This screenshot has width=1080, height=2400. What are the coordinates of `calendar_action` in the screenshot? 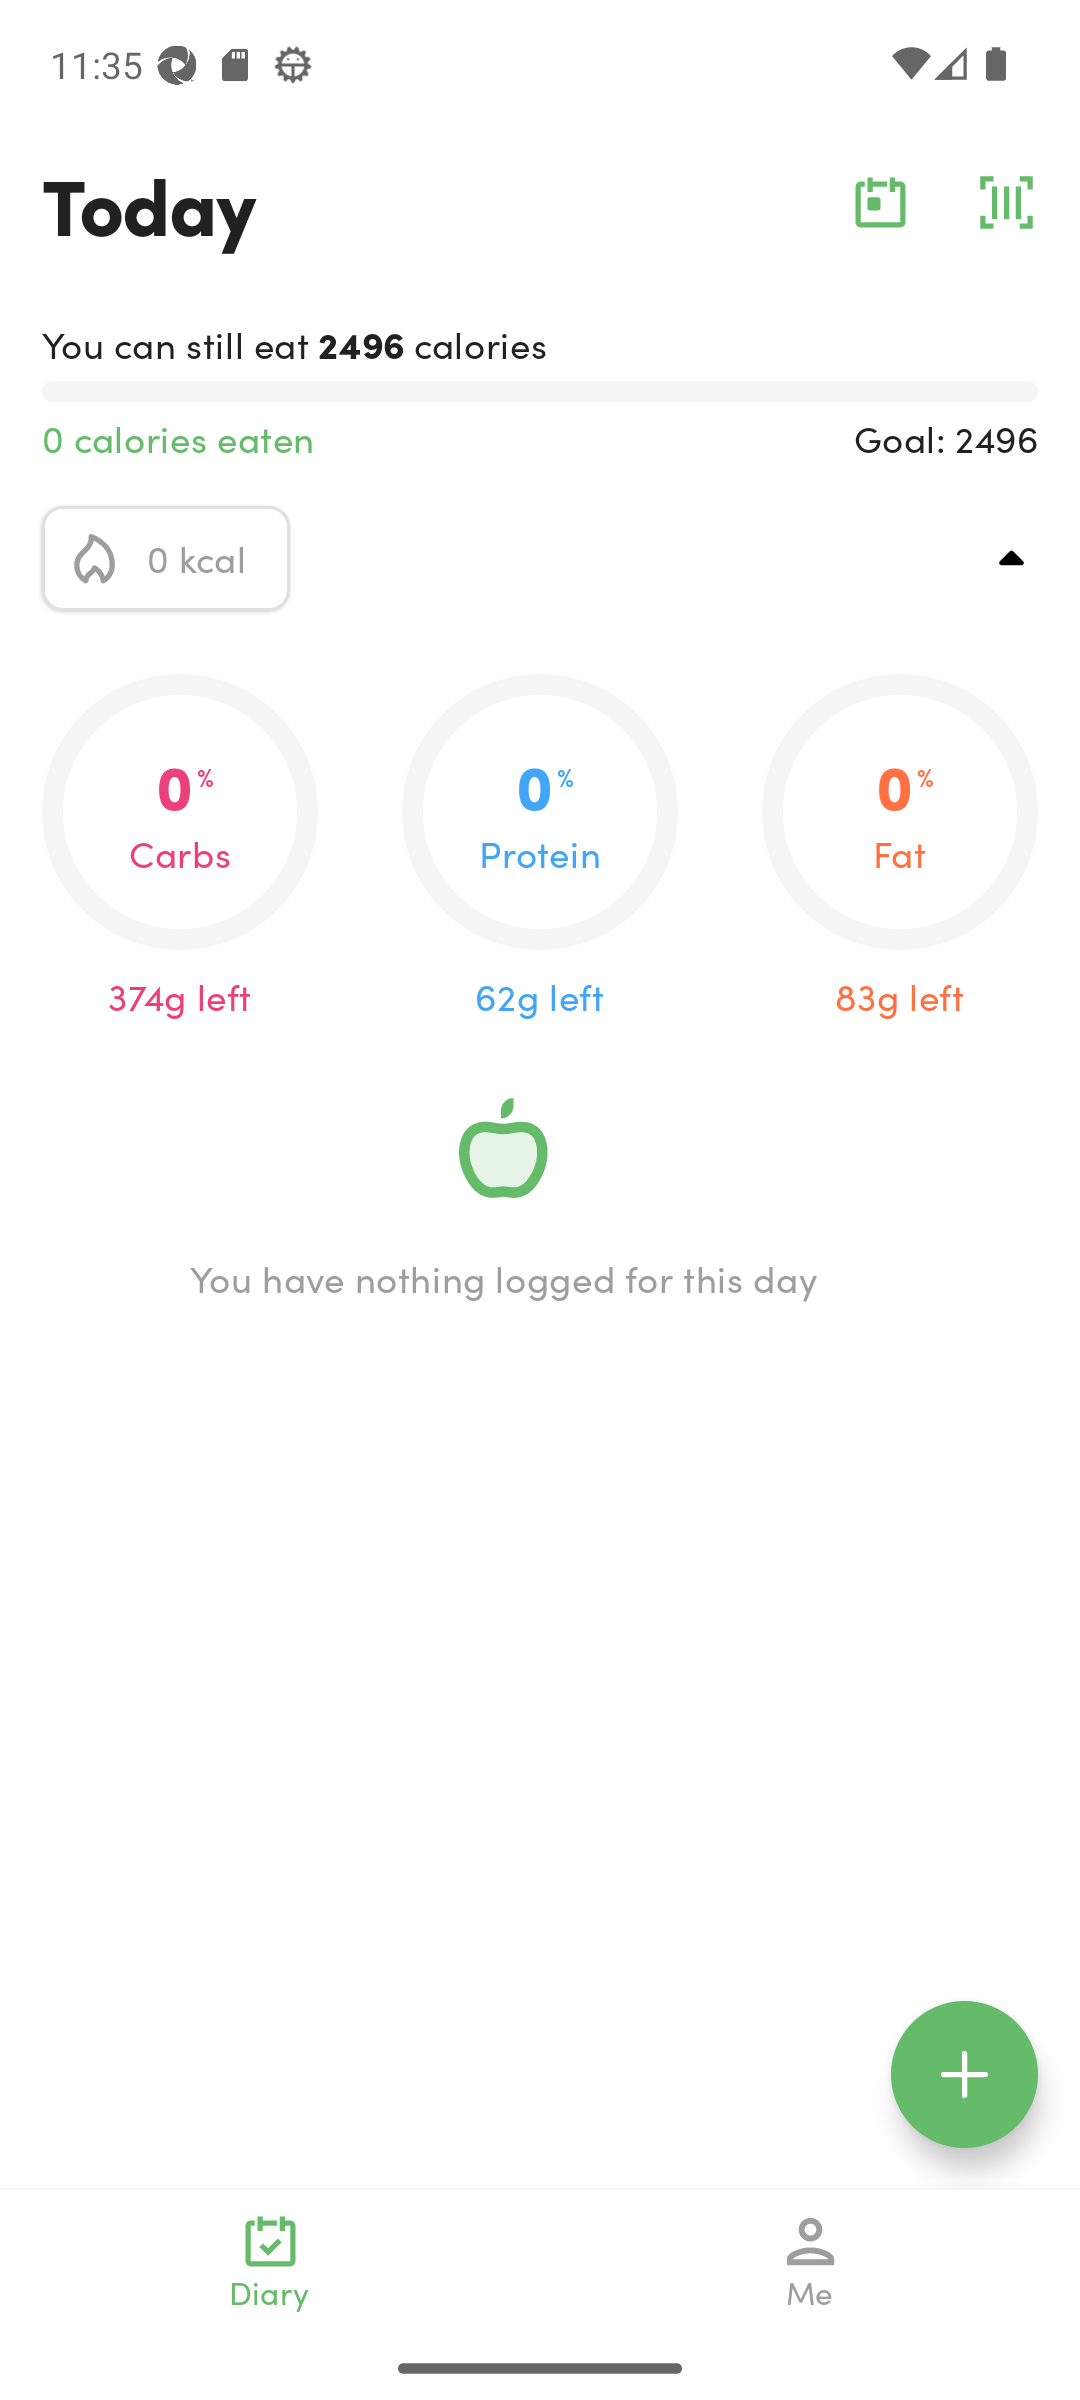 It's located at (880, 202).